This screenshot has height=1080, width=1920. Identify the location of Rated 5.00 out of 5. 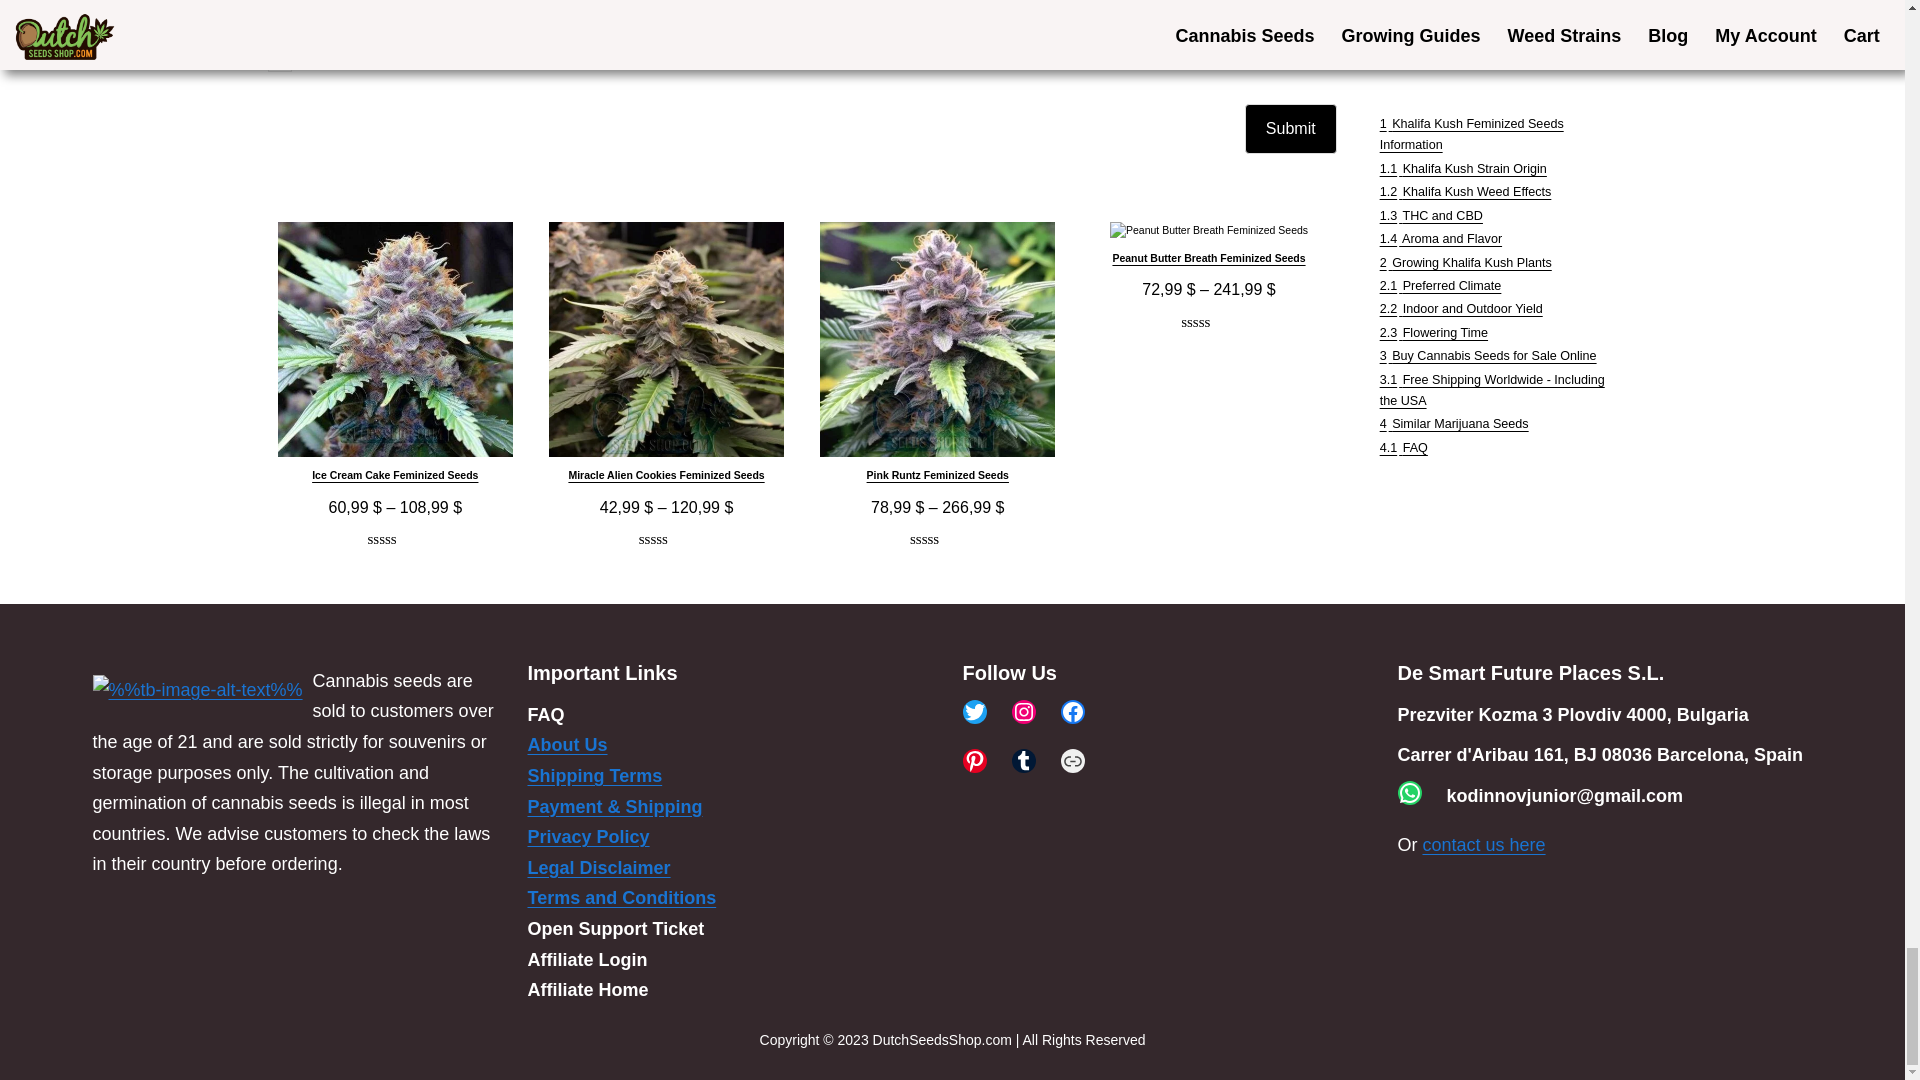
(394, 541).